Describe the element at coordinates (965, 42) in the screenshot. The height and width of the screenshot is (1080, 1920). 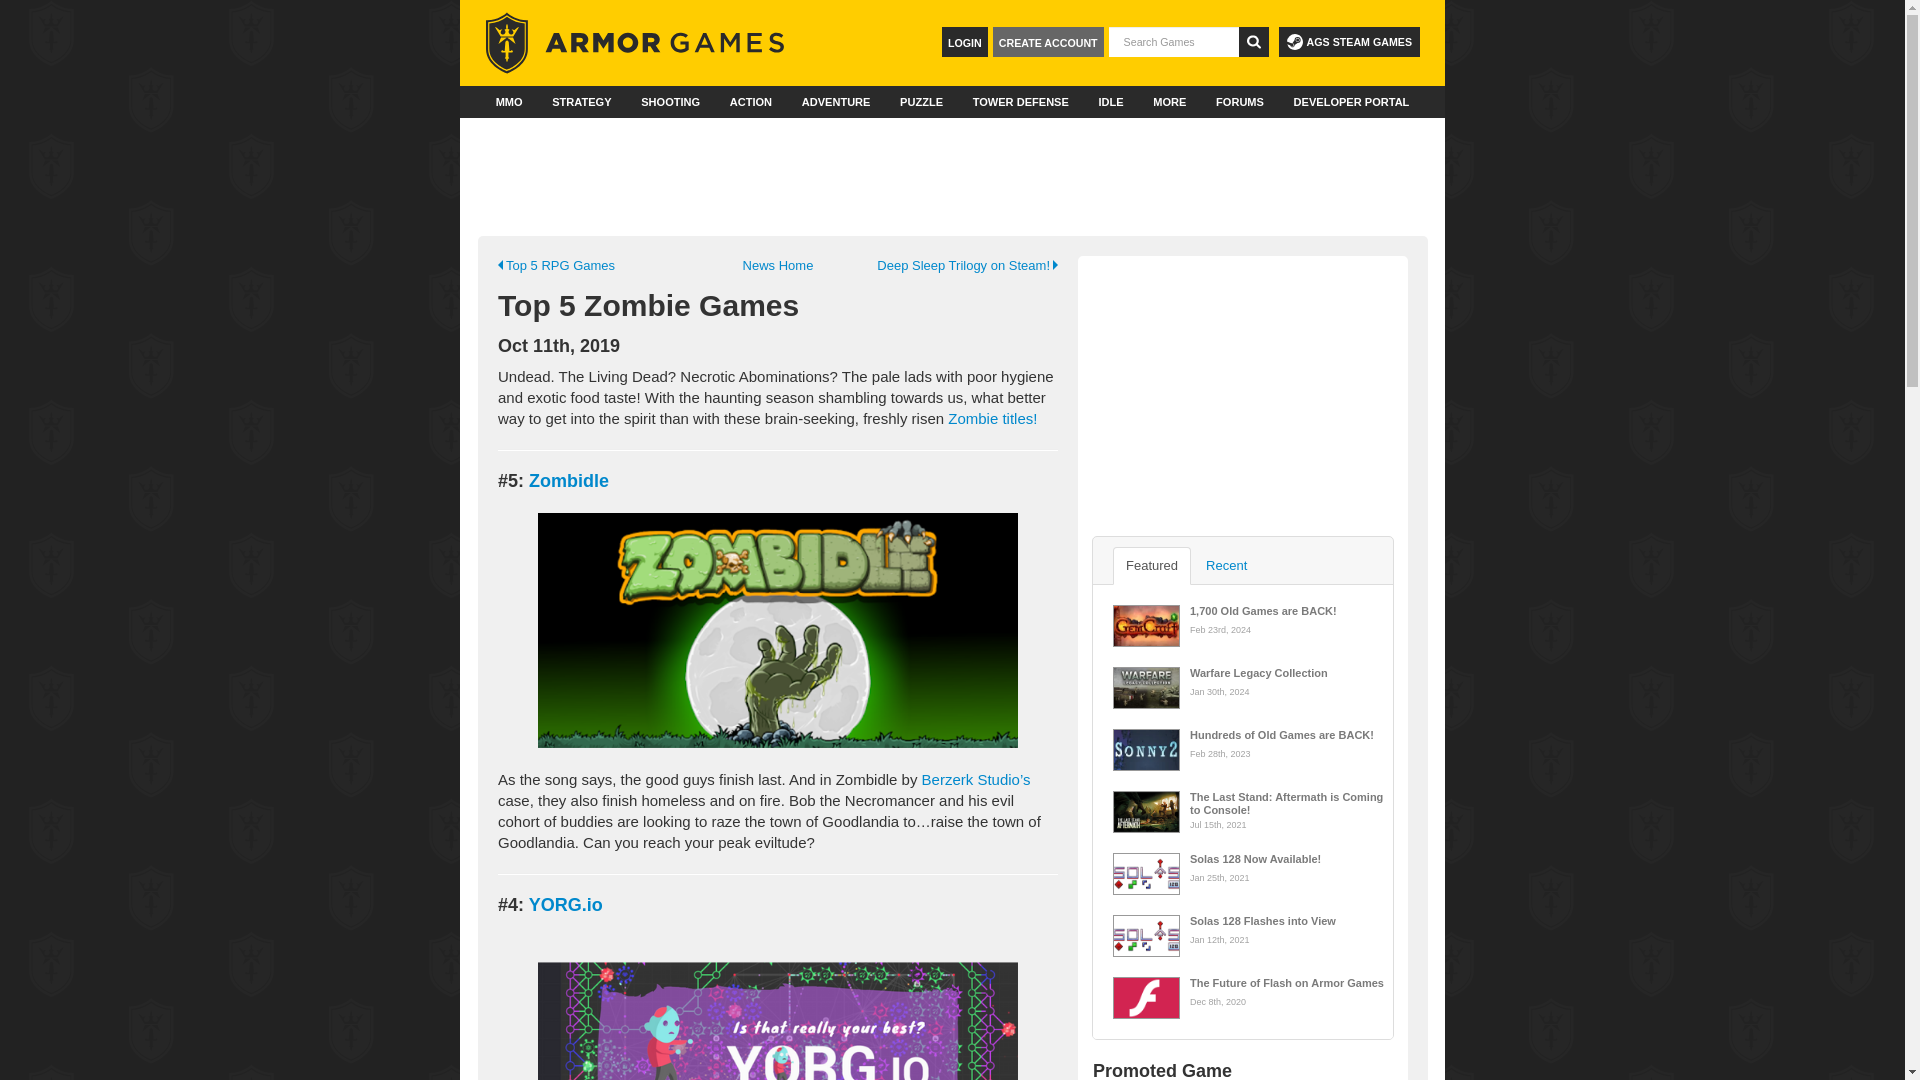
I see `LOGIN` at that location.